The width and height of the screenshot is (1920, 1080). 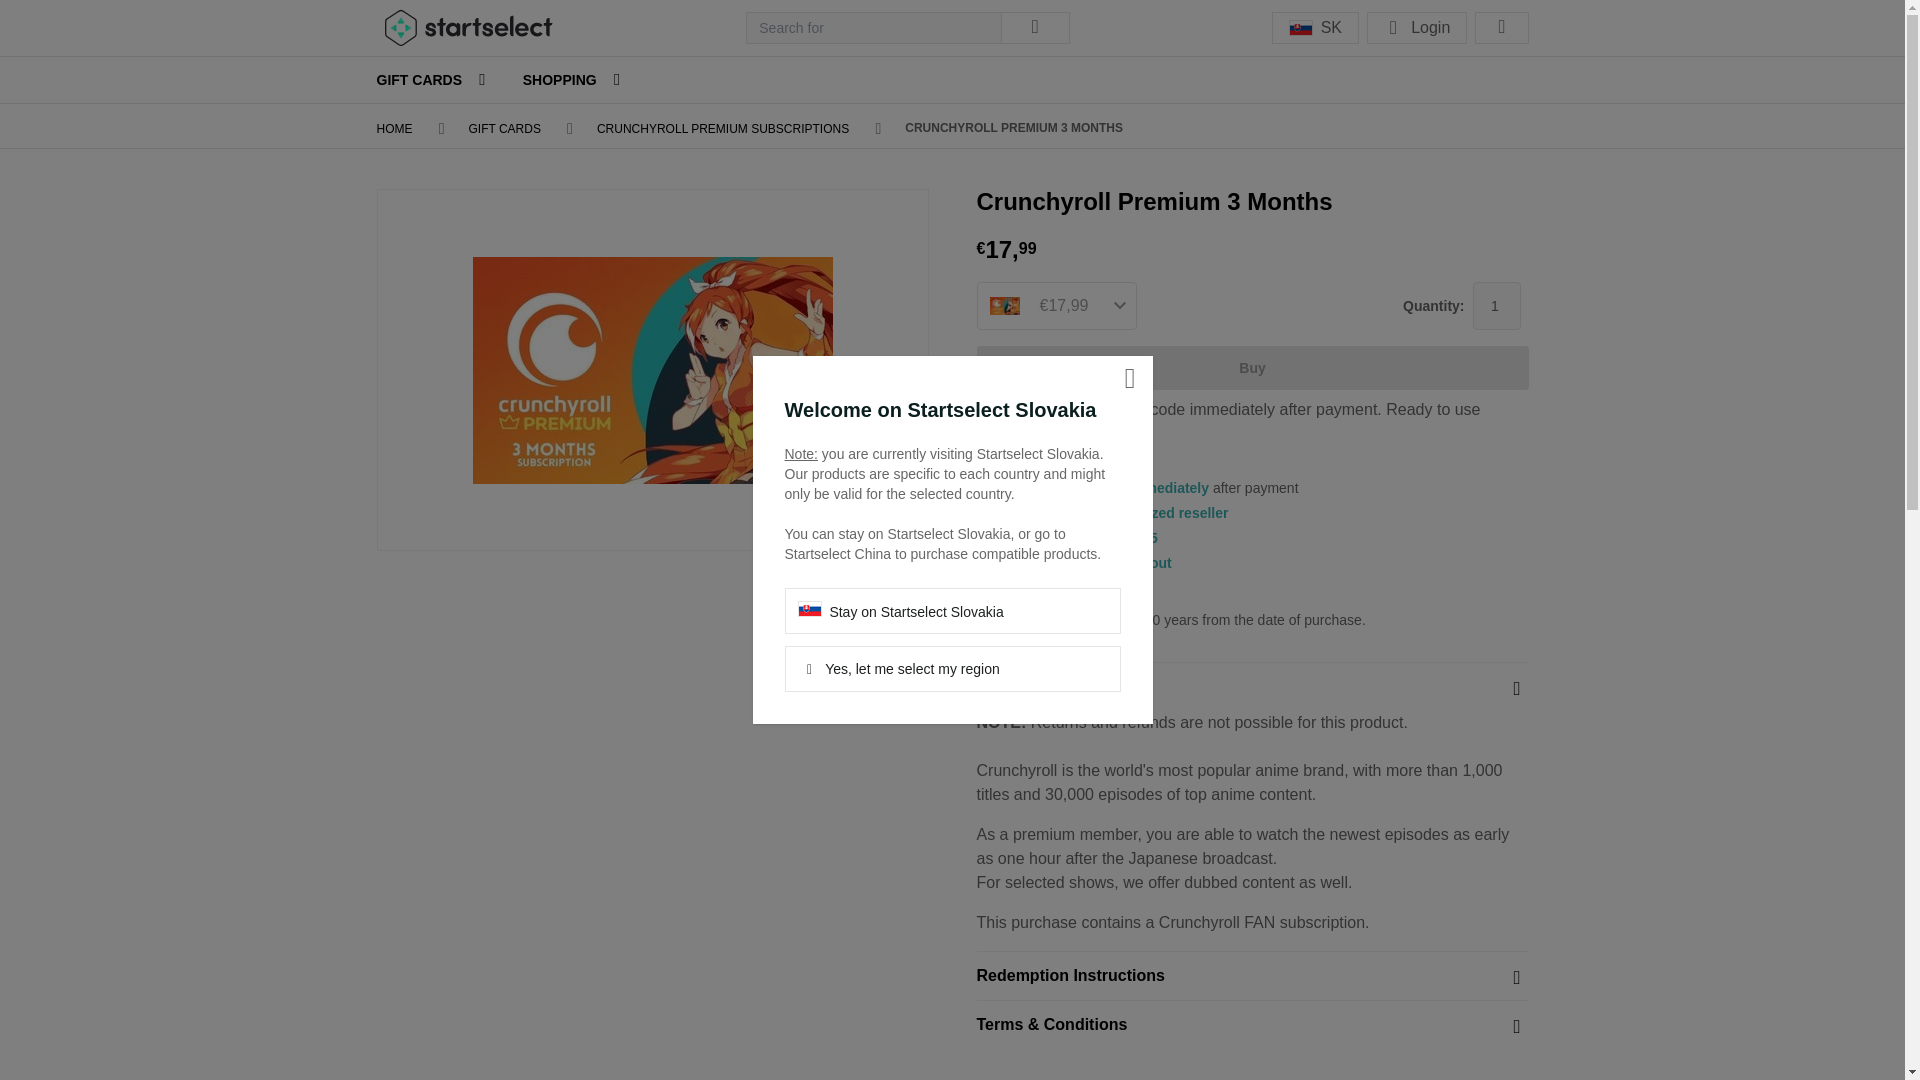 I want to click on Buy, so click(x=1252, y=367).